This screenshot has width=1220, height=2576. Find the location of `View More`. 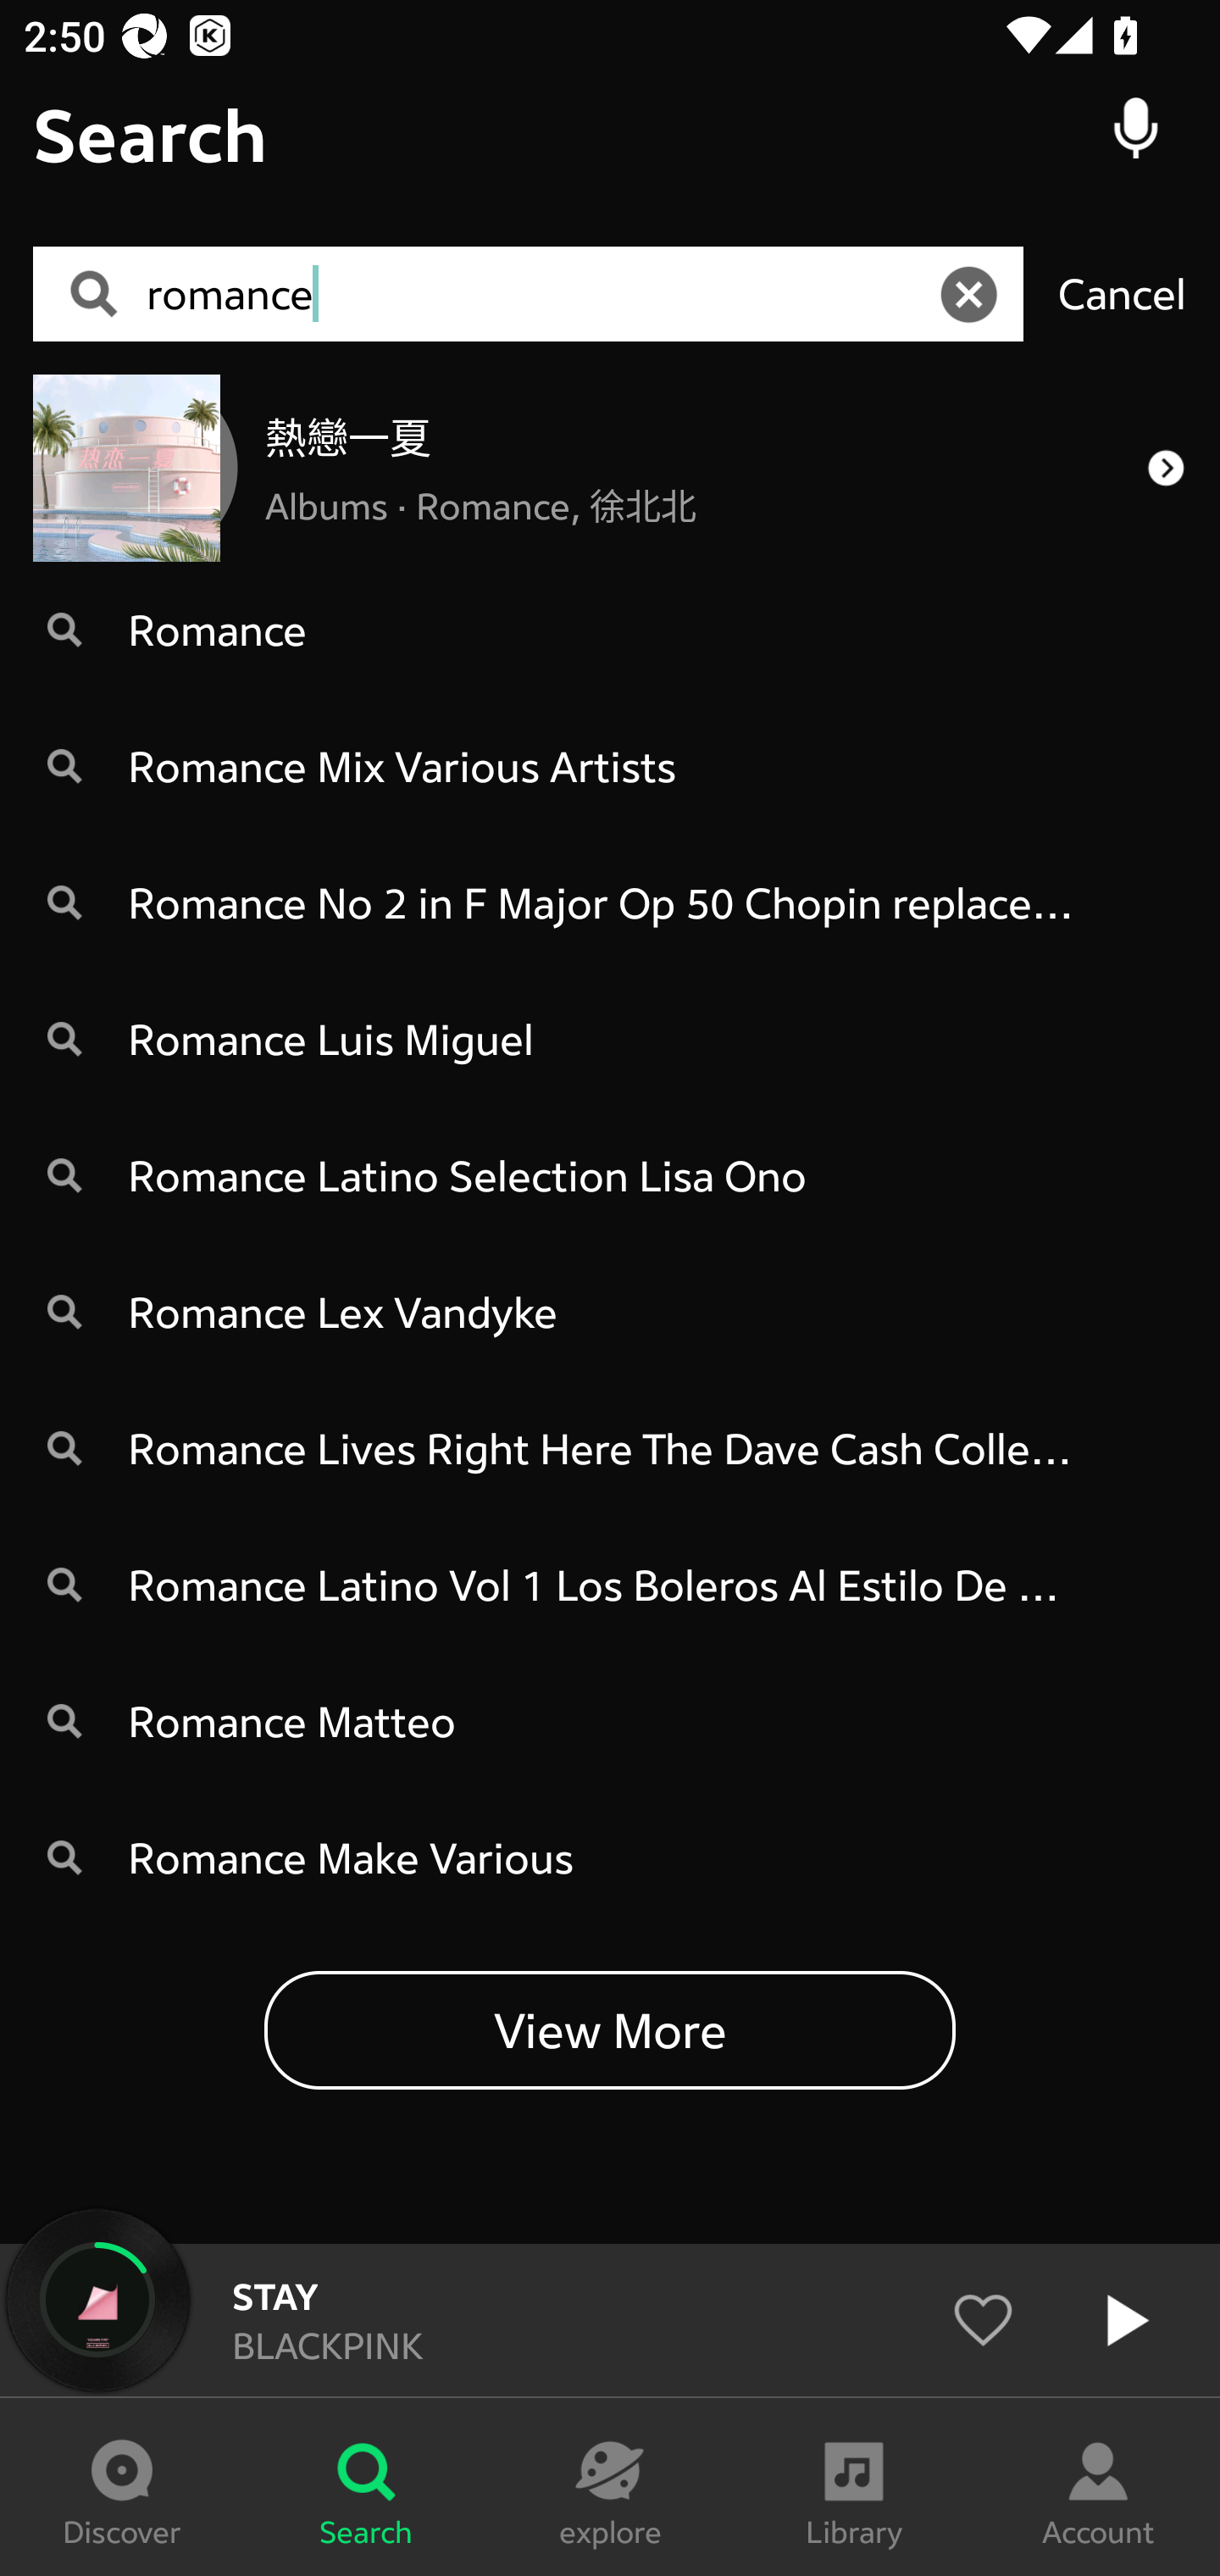

View More is located at coordinates (610, 2029).